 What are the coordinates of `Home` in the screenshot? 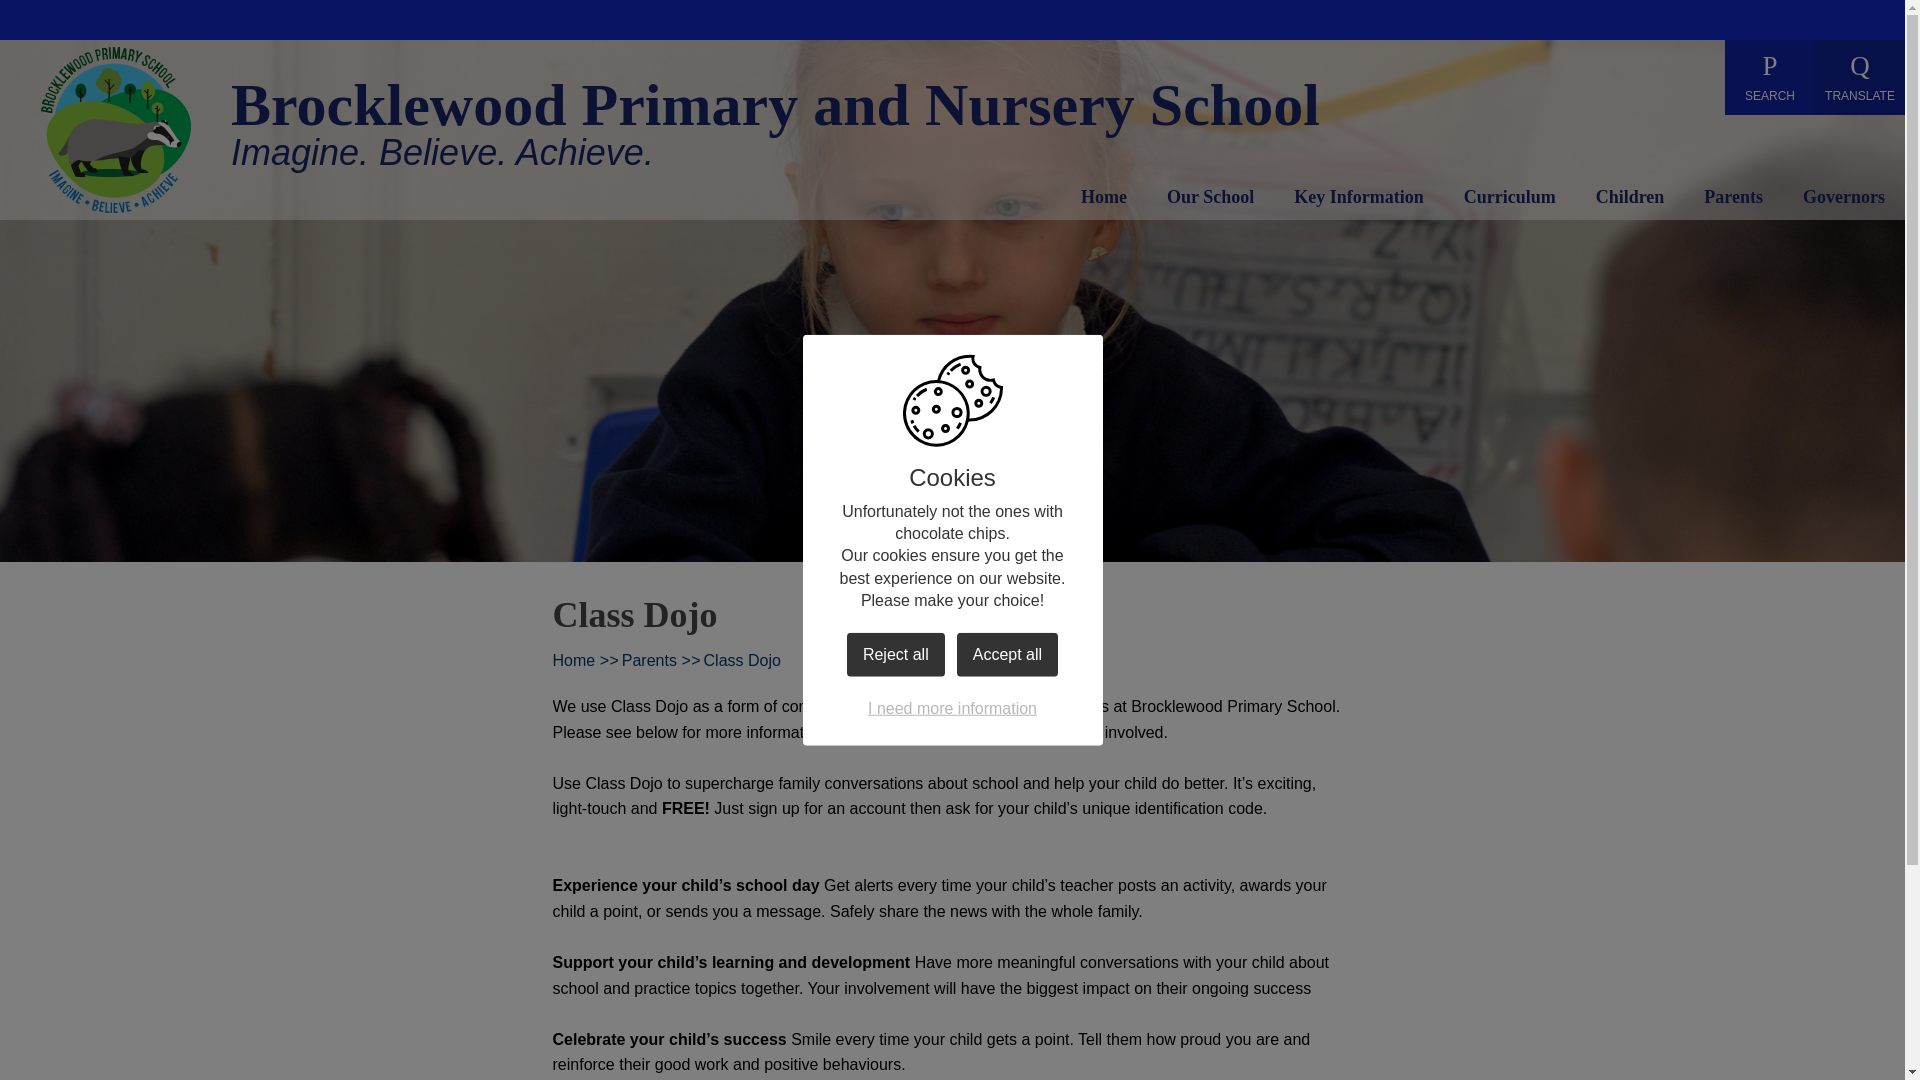 It's located at (1104, 201).